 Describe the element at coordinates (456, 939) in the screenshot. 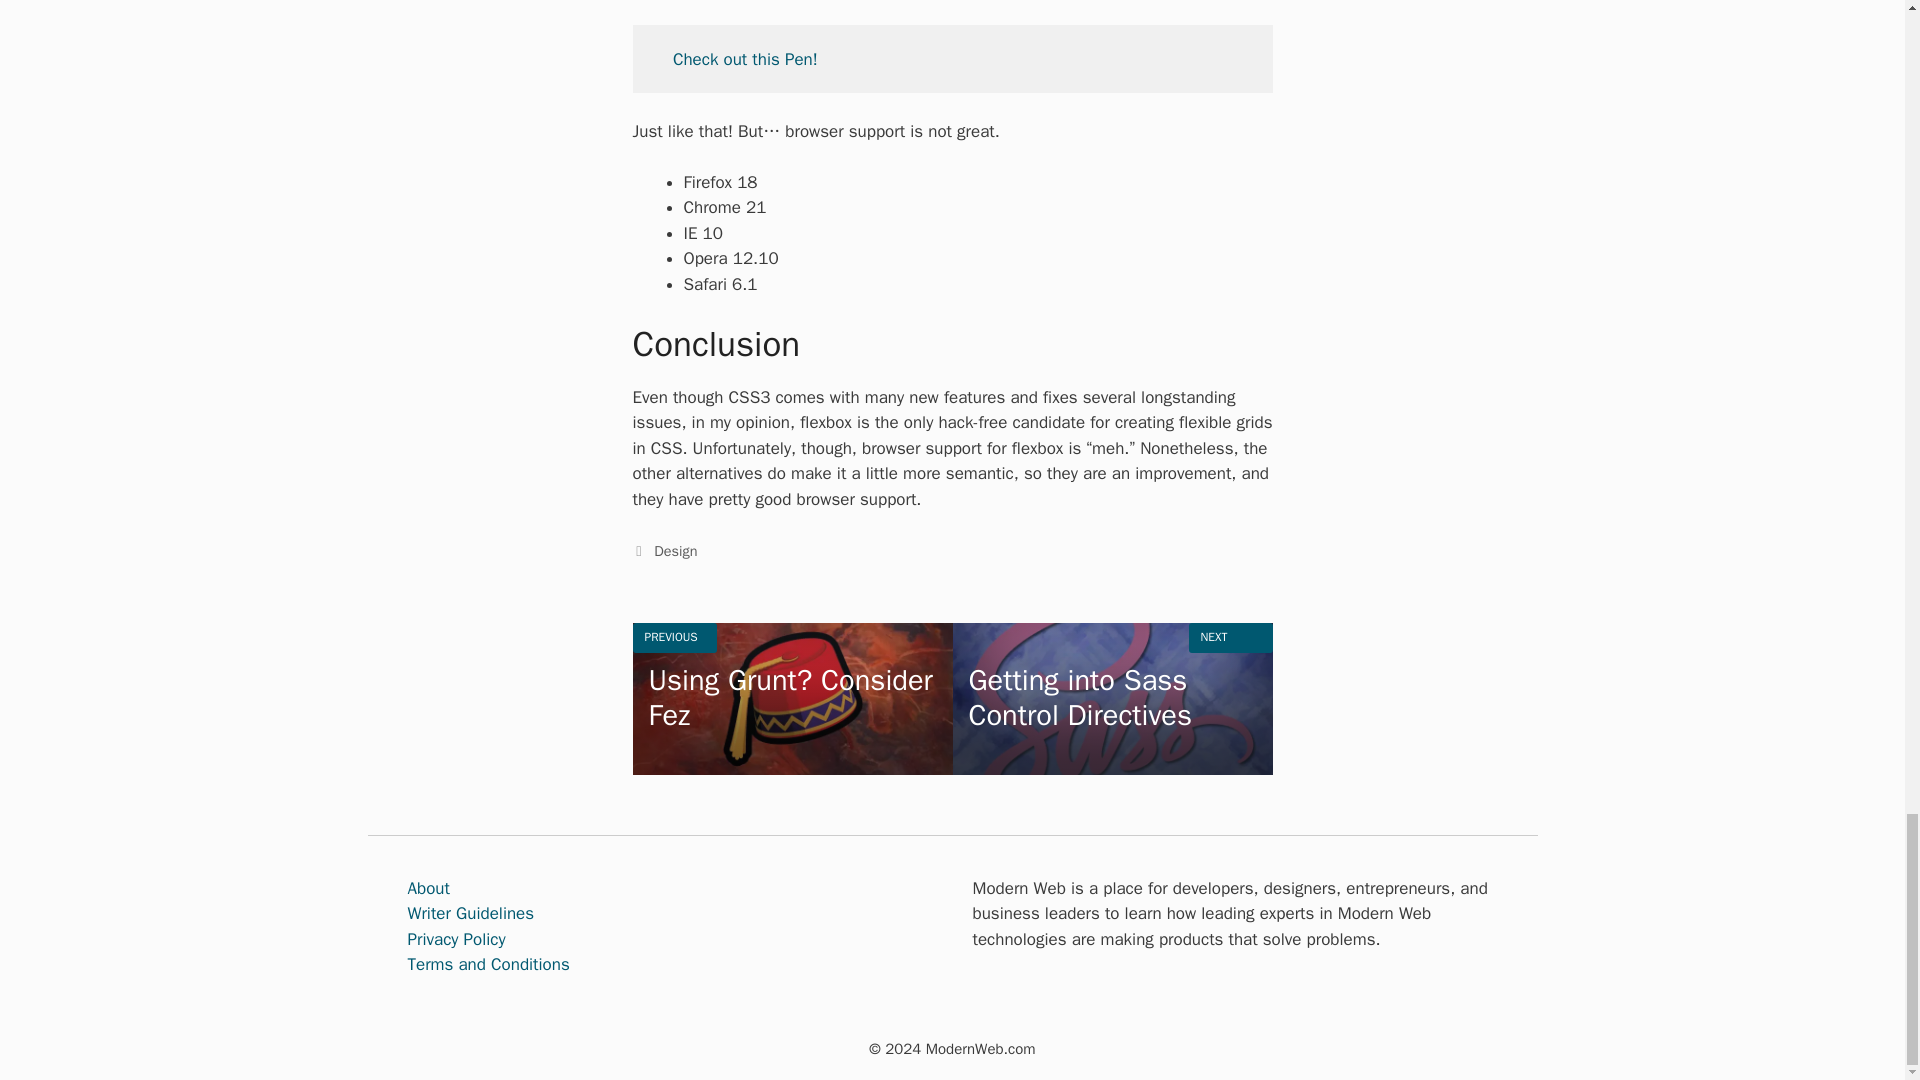

I see `Terms and Conditions` at that location.